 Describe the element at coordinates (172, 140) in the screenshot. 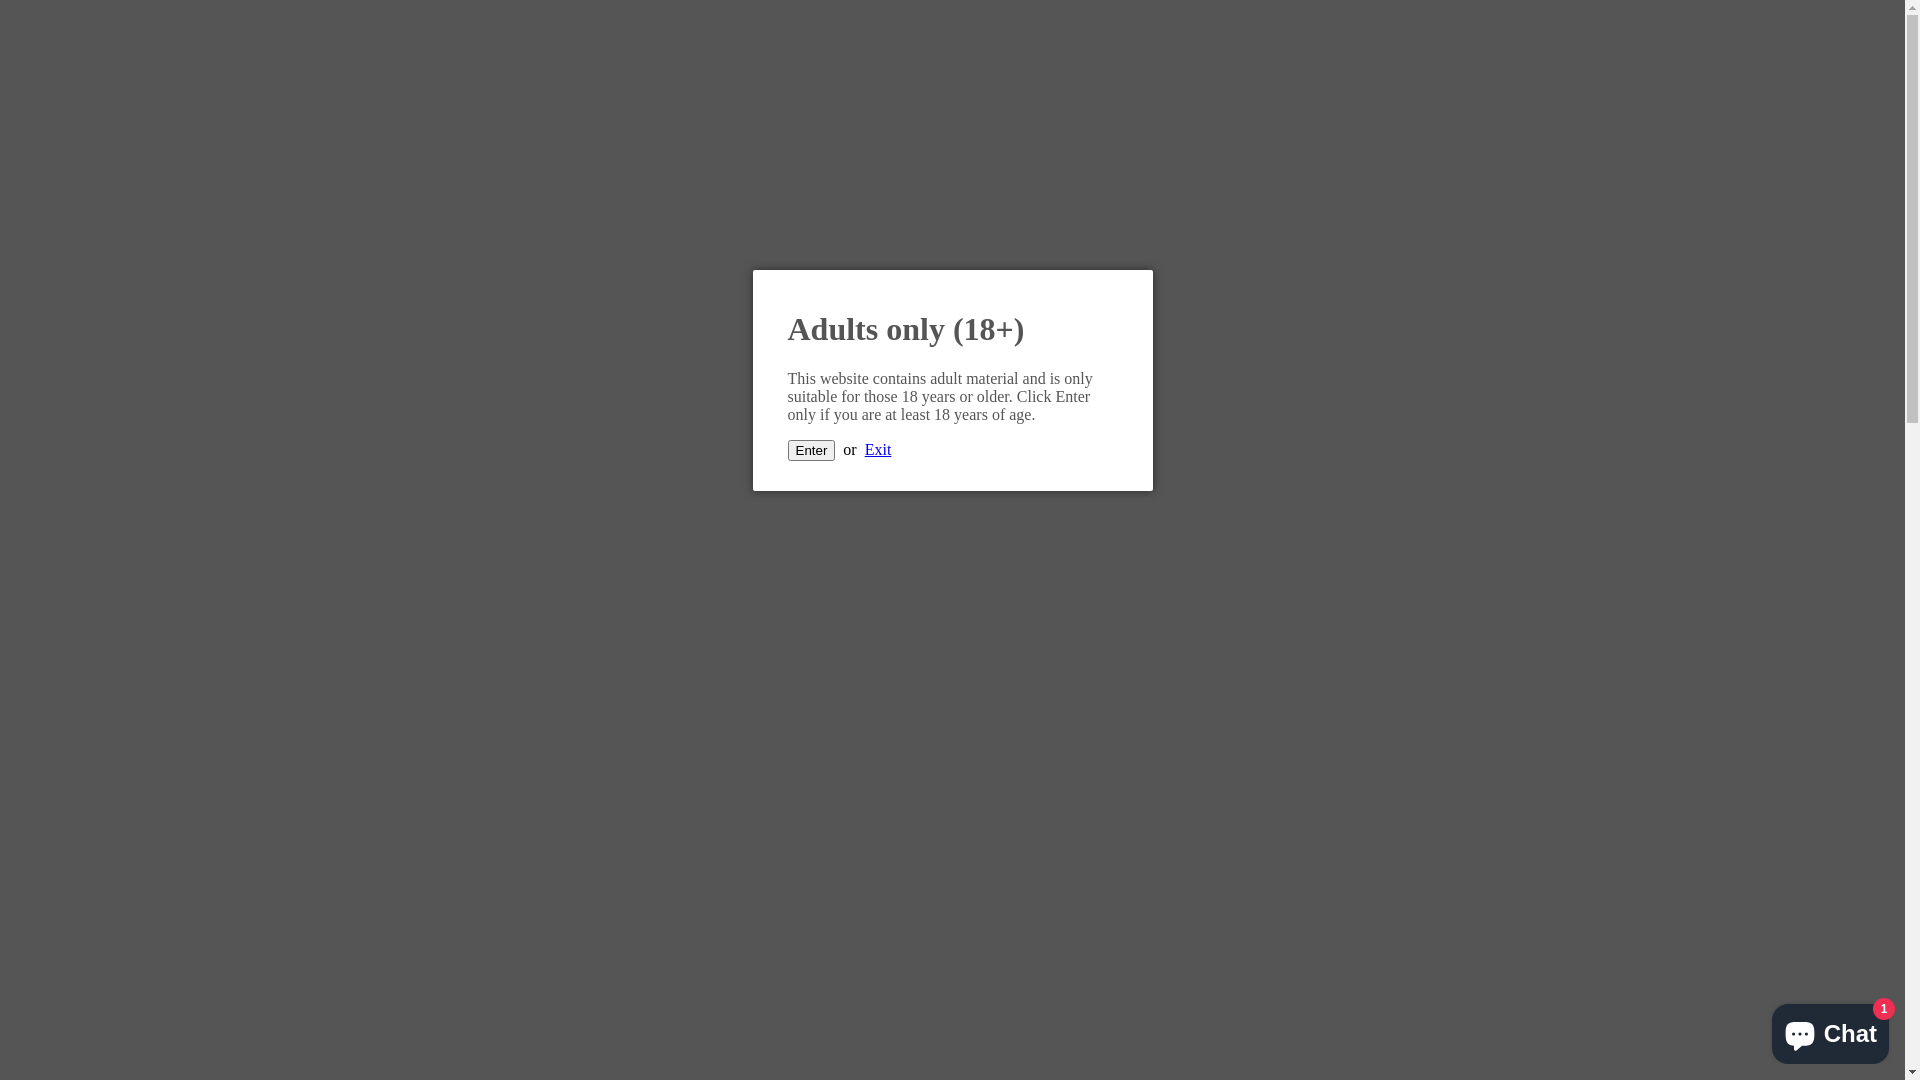

I see `Storage, Trays & Grinders` at that location.